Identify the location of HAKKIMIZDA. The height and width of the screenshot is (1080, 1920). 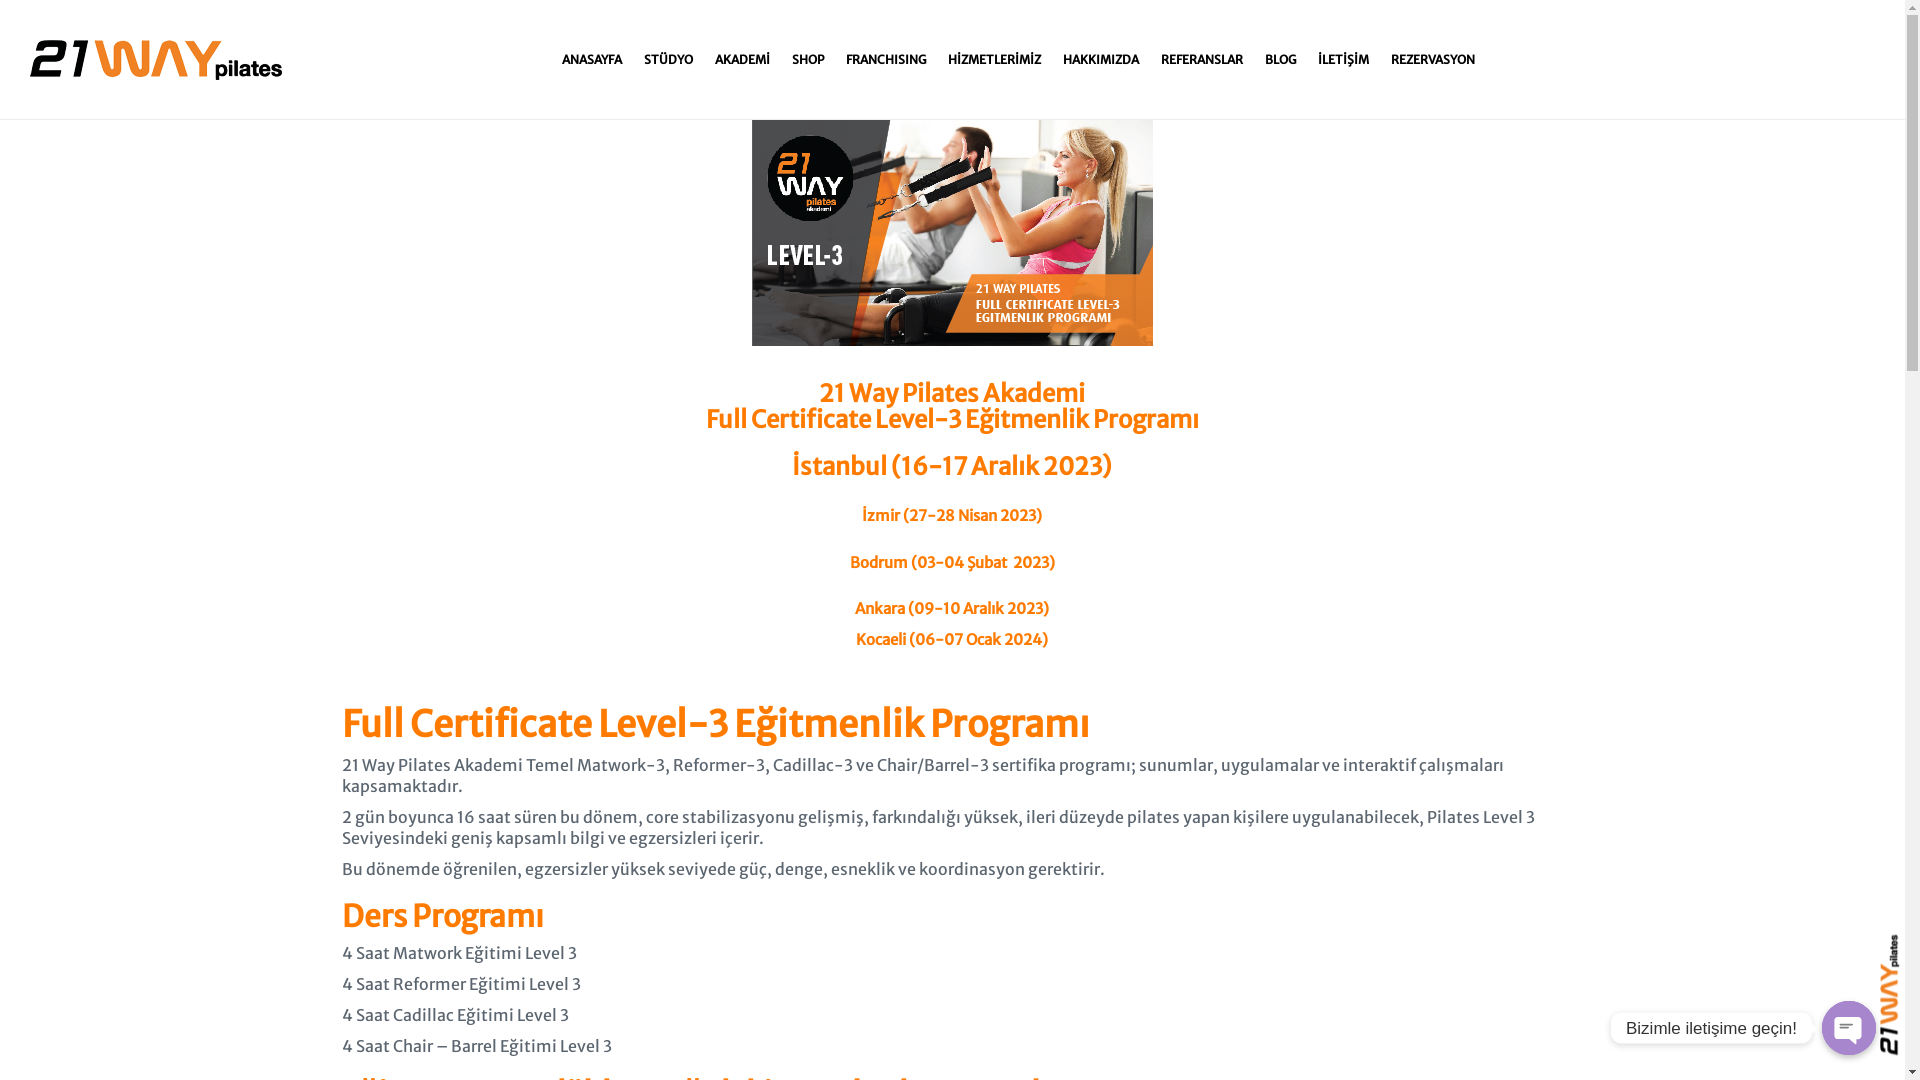
(1101, 60).